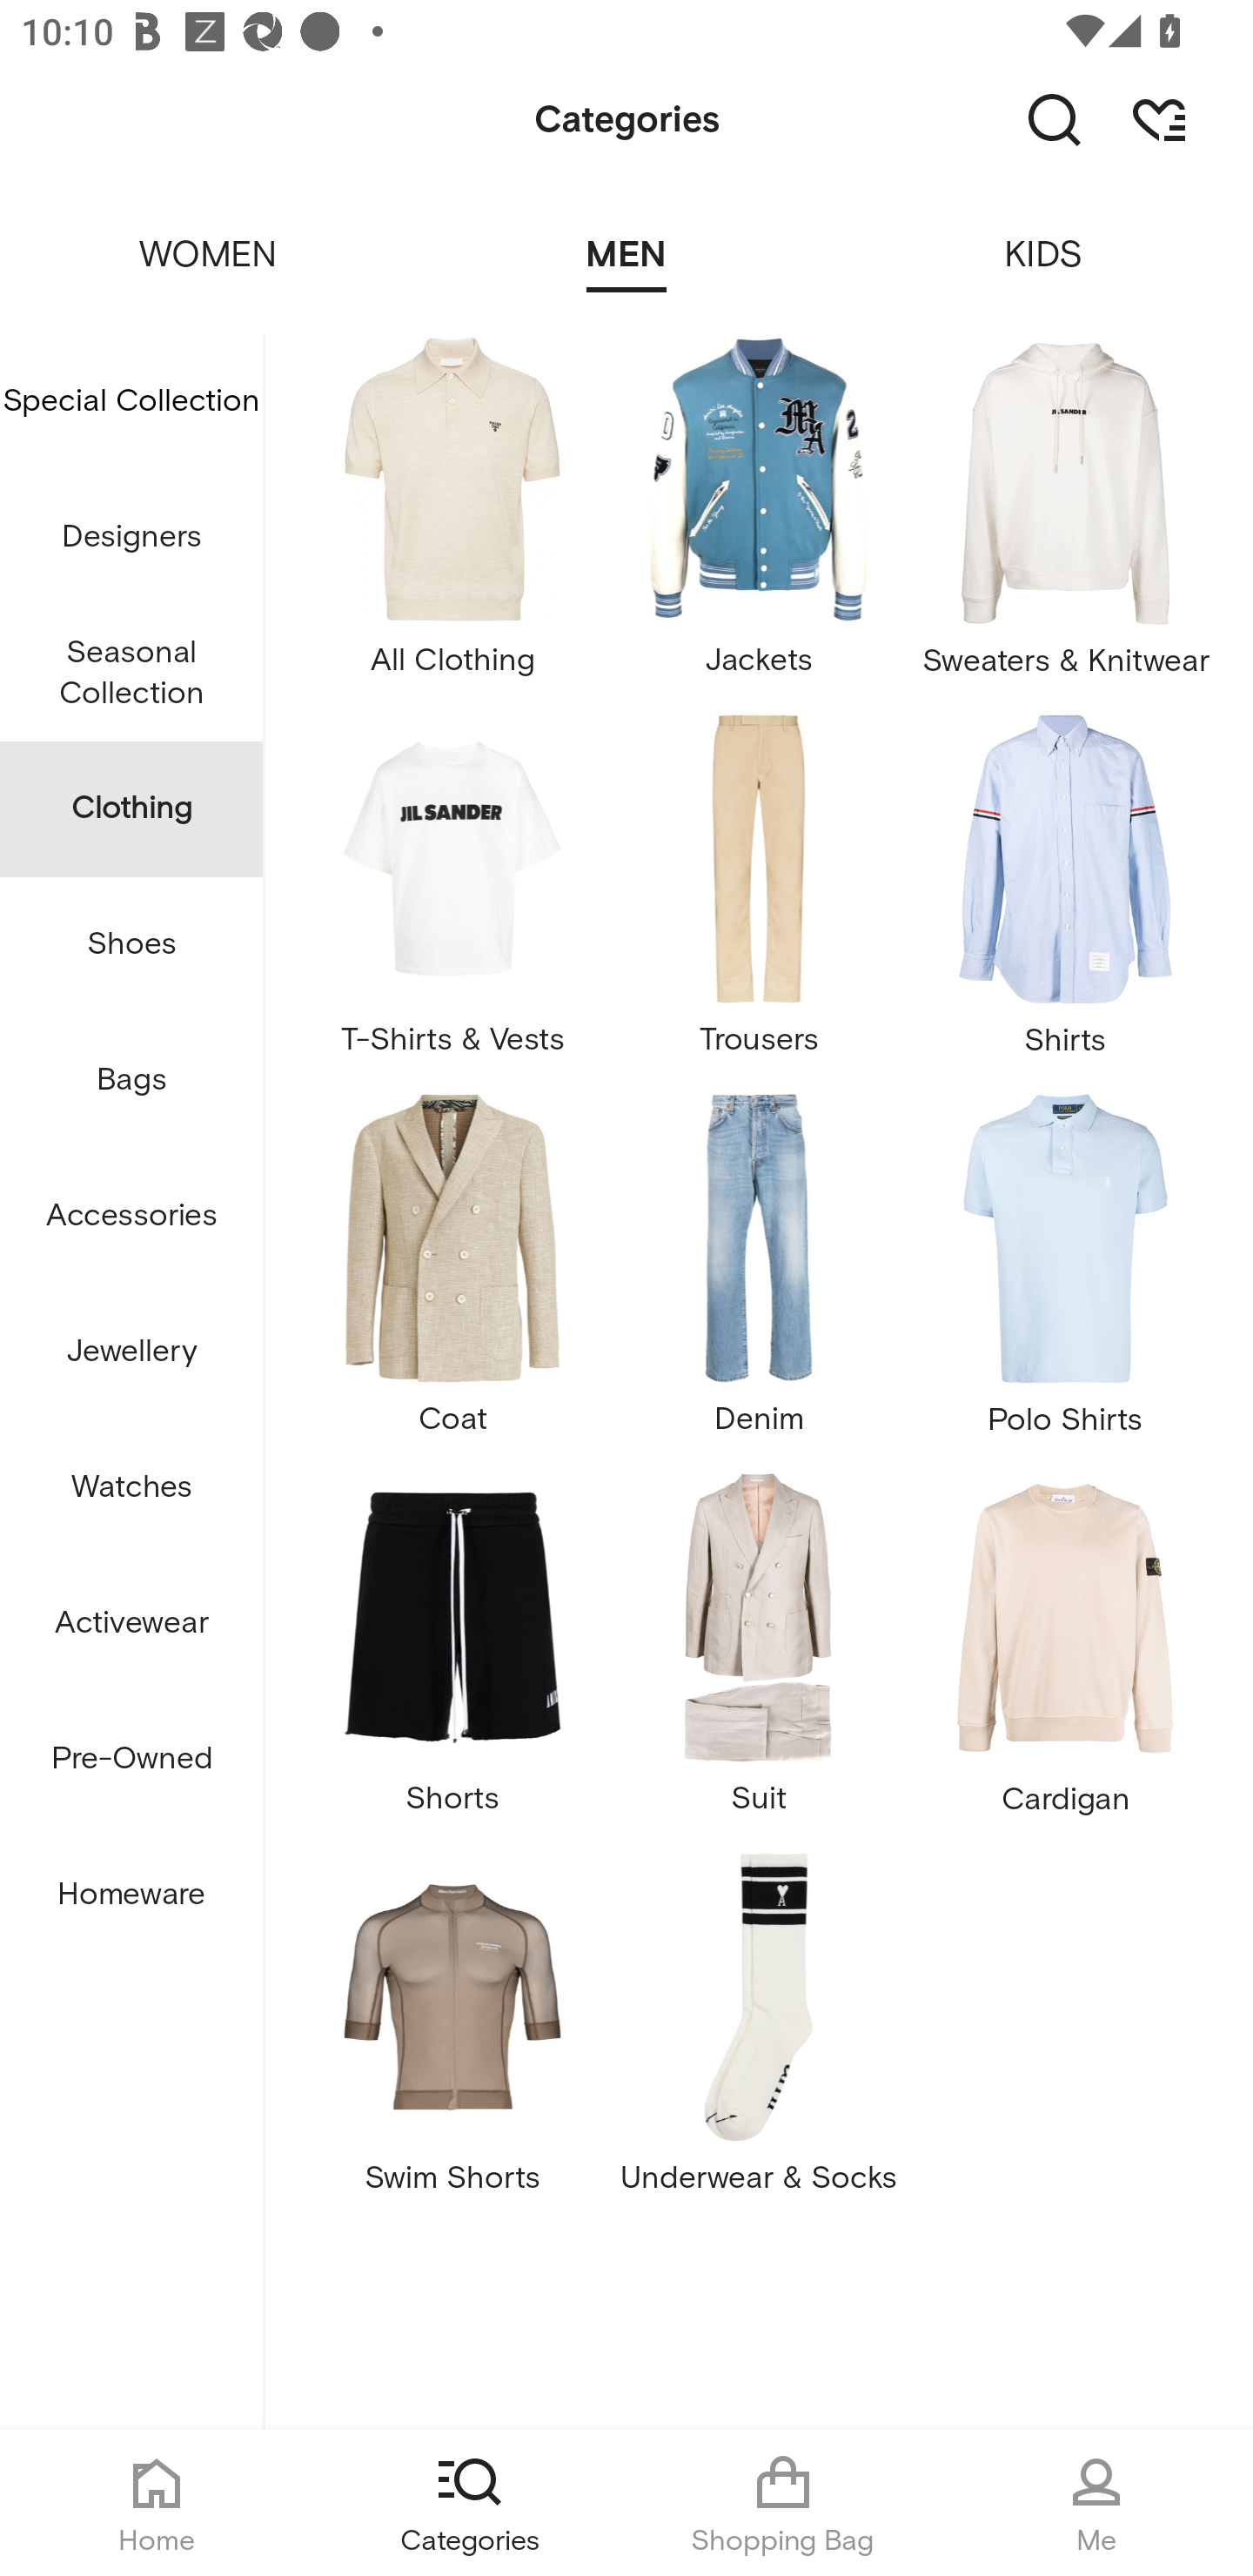 This screenshot has height=2576, width=1253. What do you see at coordinates (759, 516) in the screenshot?
I see `Jackets` at bounding box center [759, 516].